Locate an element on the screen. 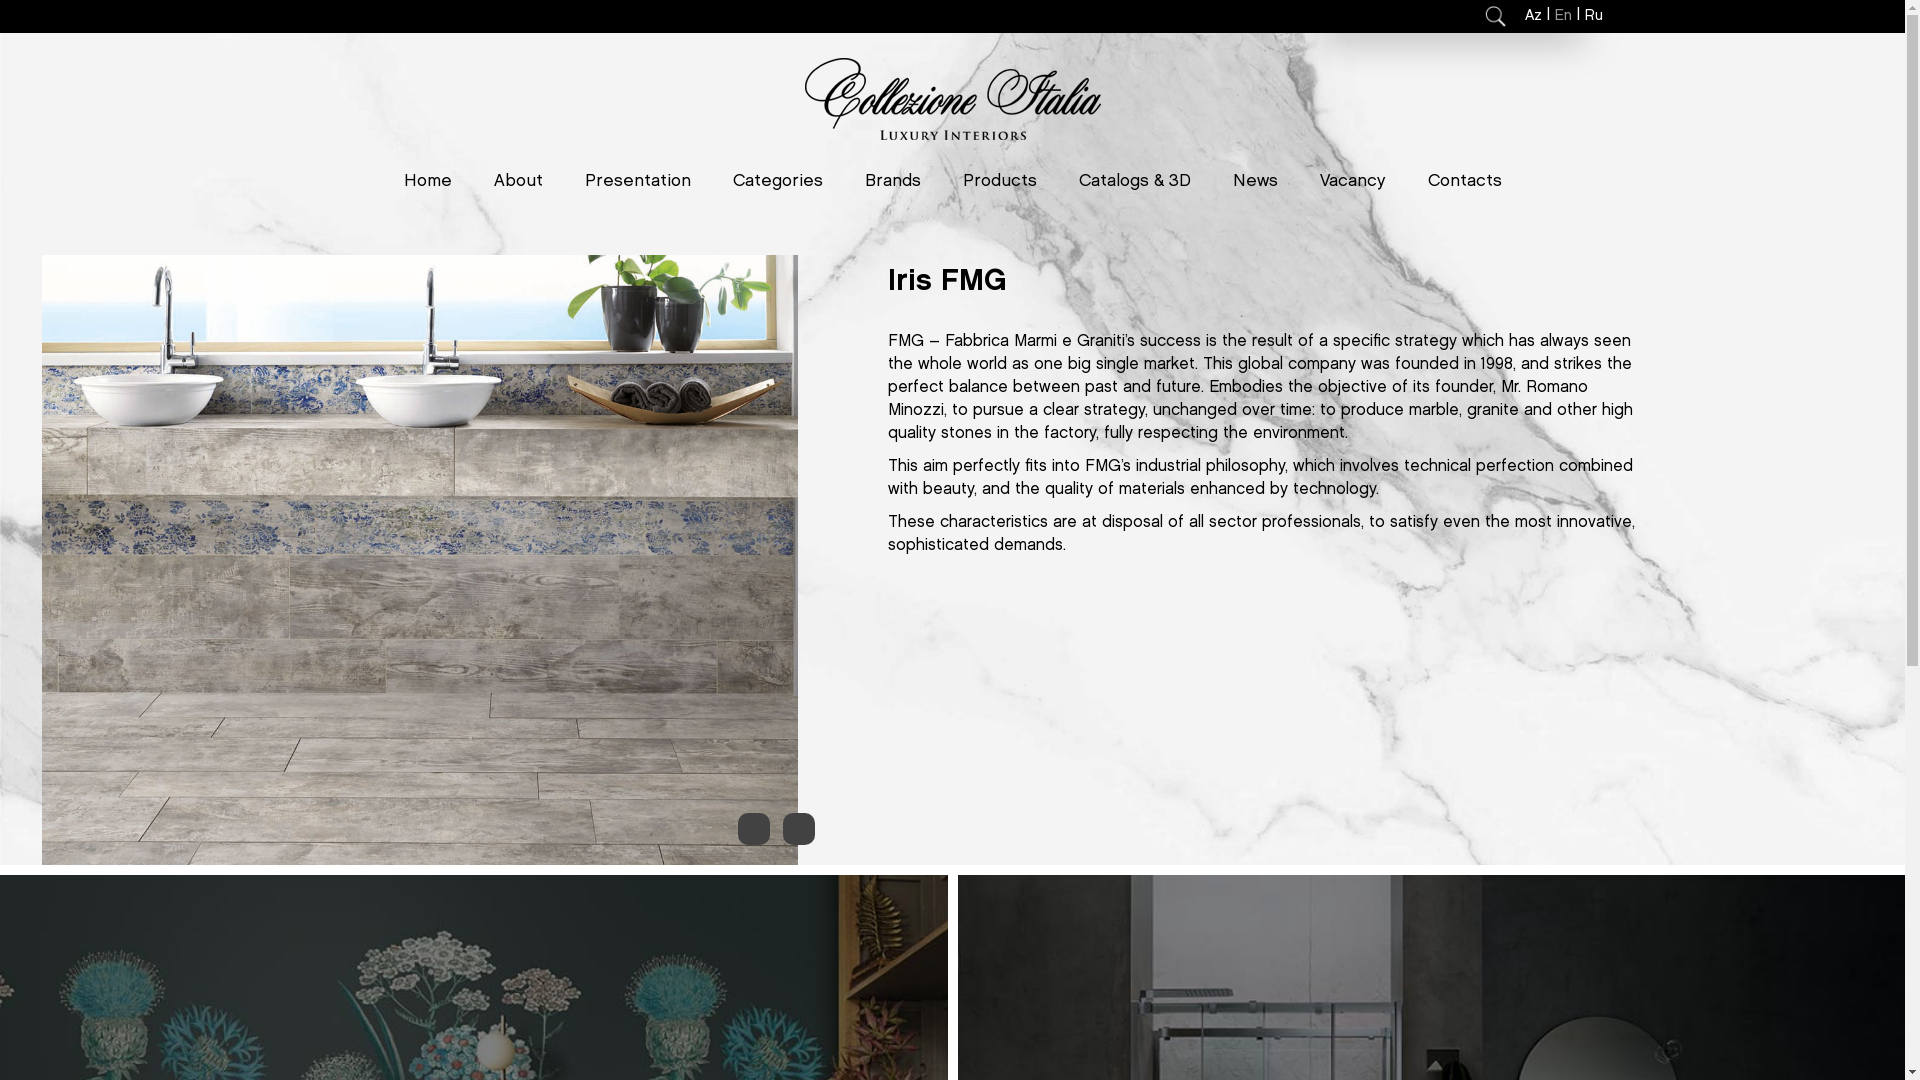 The width and height of the screenshot is (1920, 1080). Az is located at coordinates (1532, 15).